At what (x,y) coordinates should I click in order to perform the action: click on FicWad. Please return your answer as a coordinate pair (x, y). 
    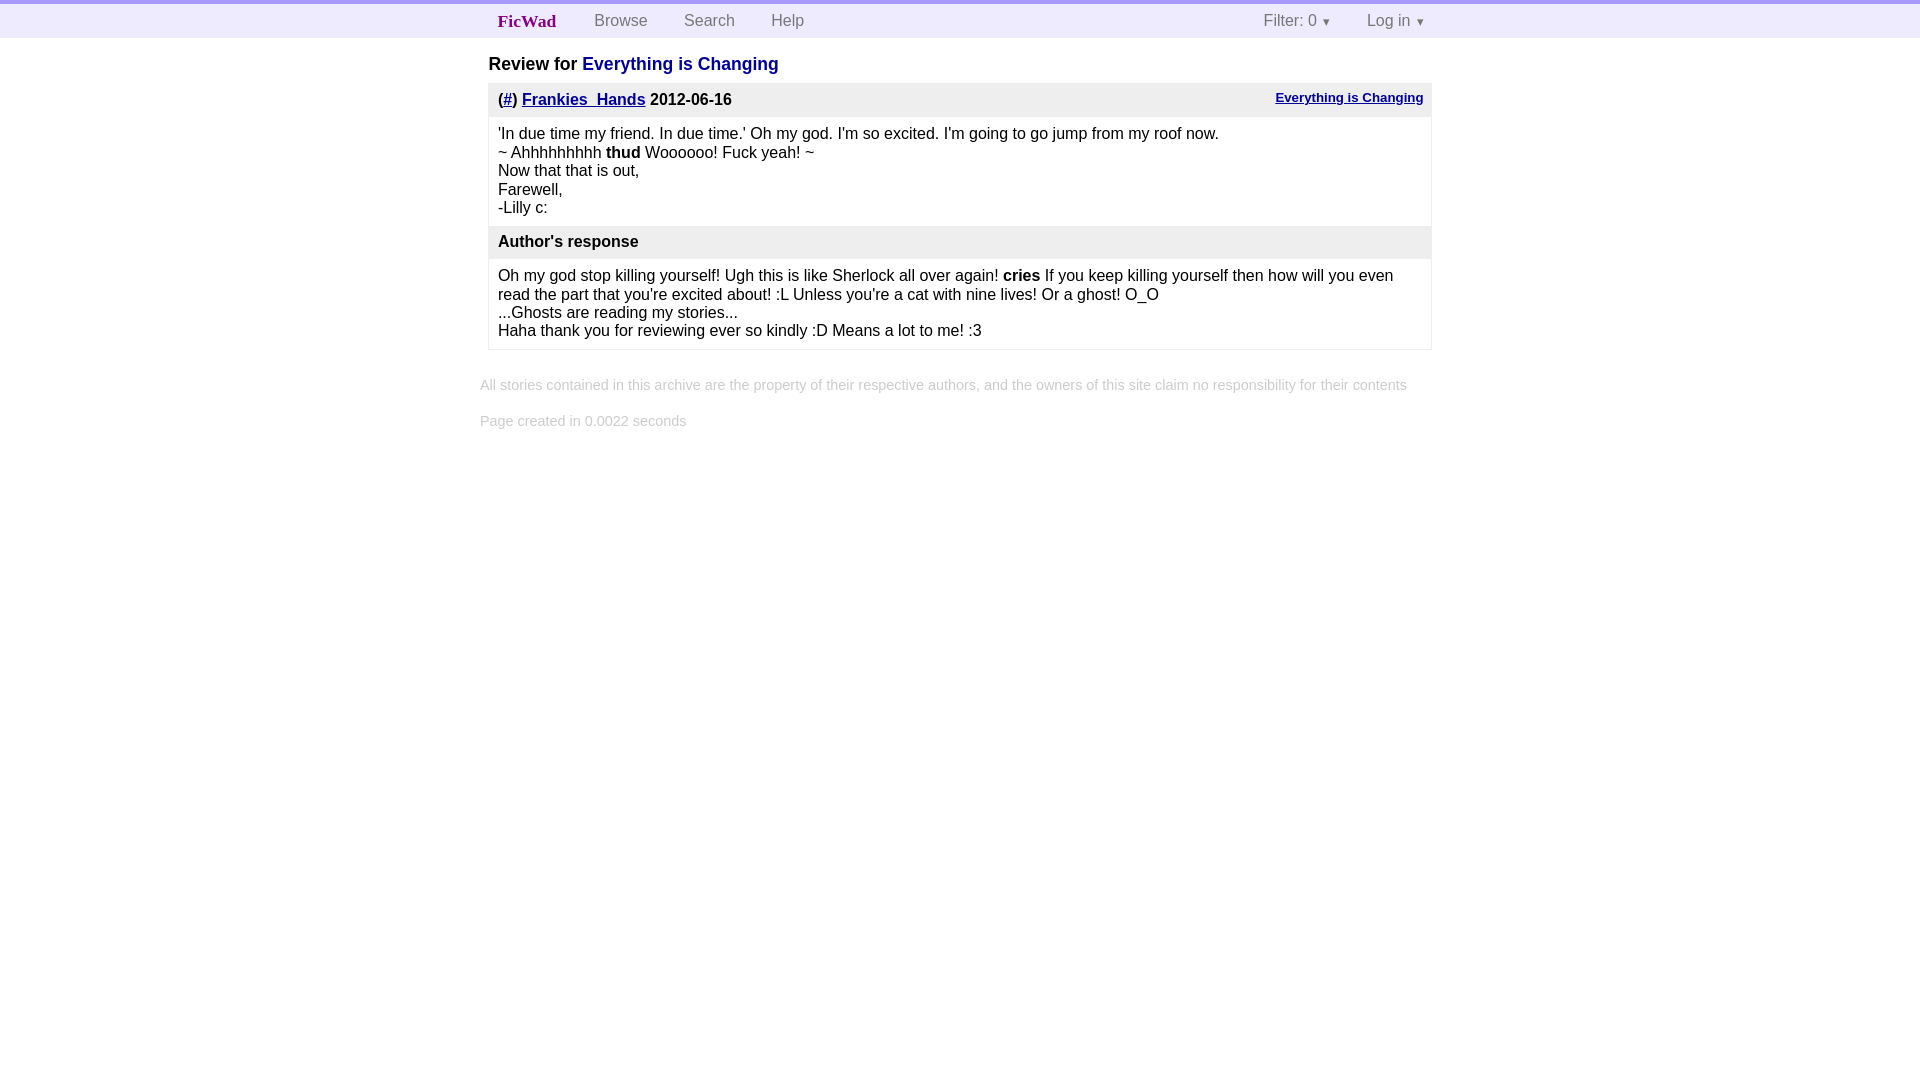
    Looking at the image, I should click on (527, 20).